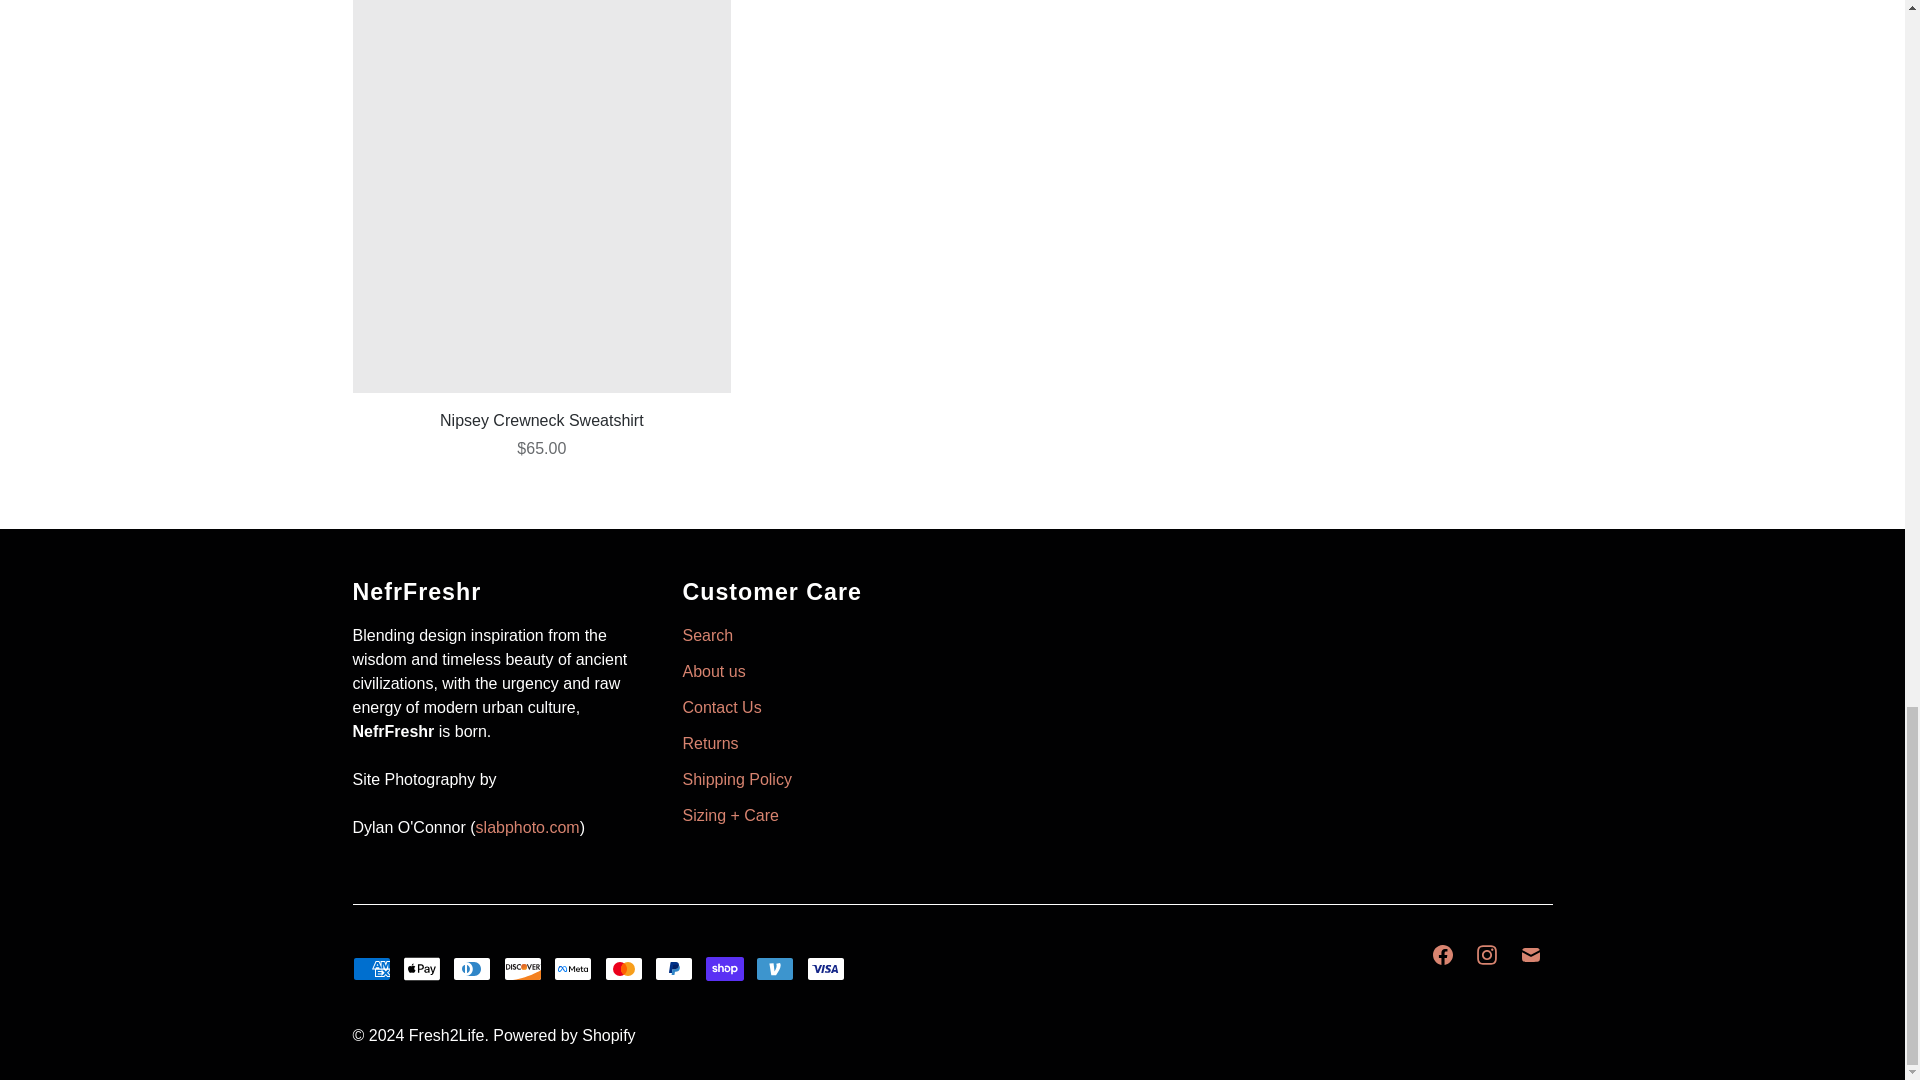  I want to click on Diners Club, so click(472, 968).